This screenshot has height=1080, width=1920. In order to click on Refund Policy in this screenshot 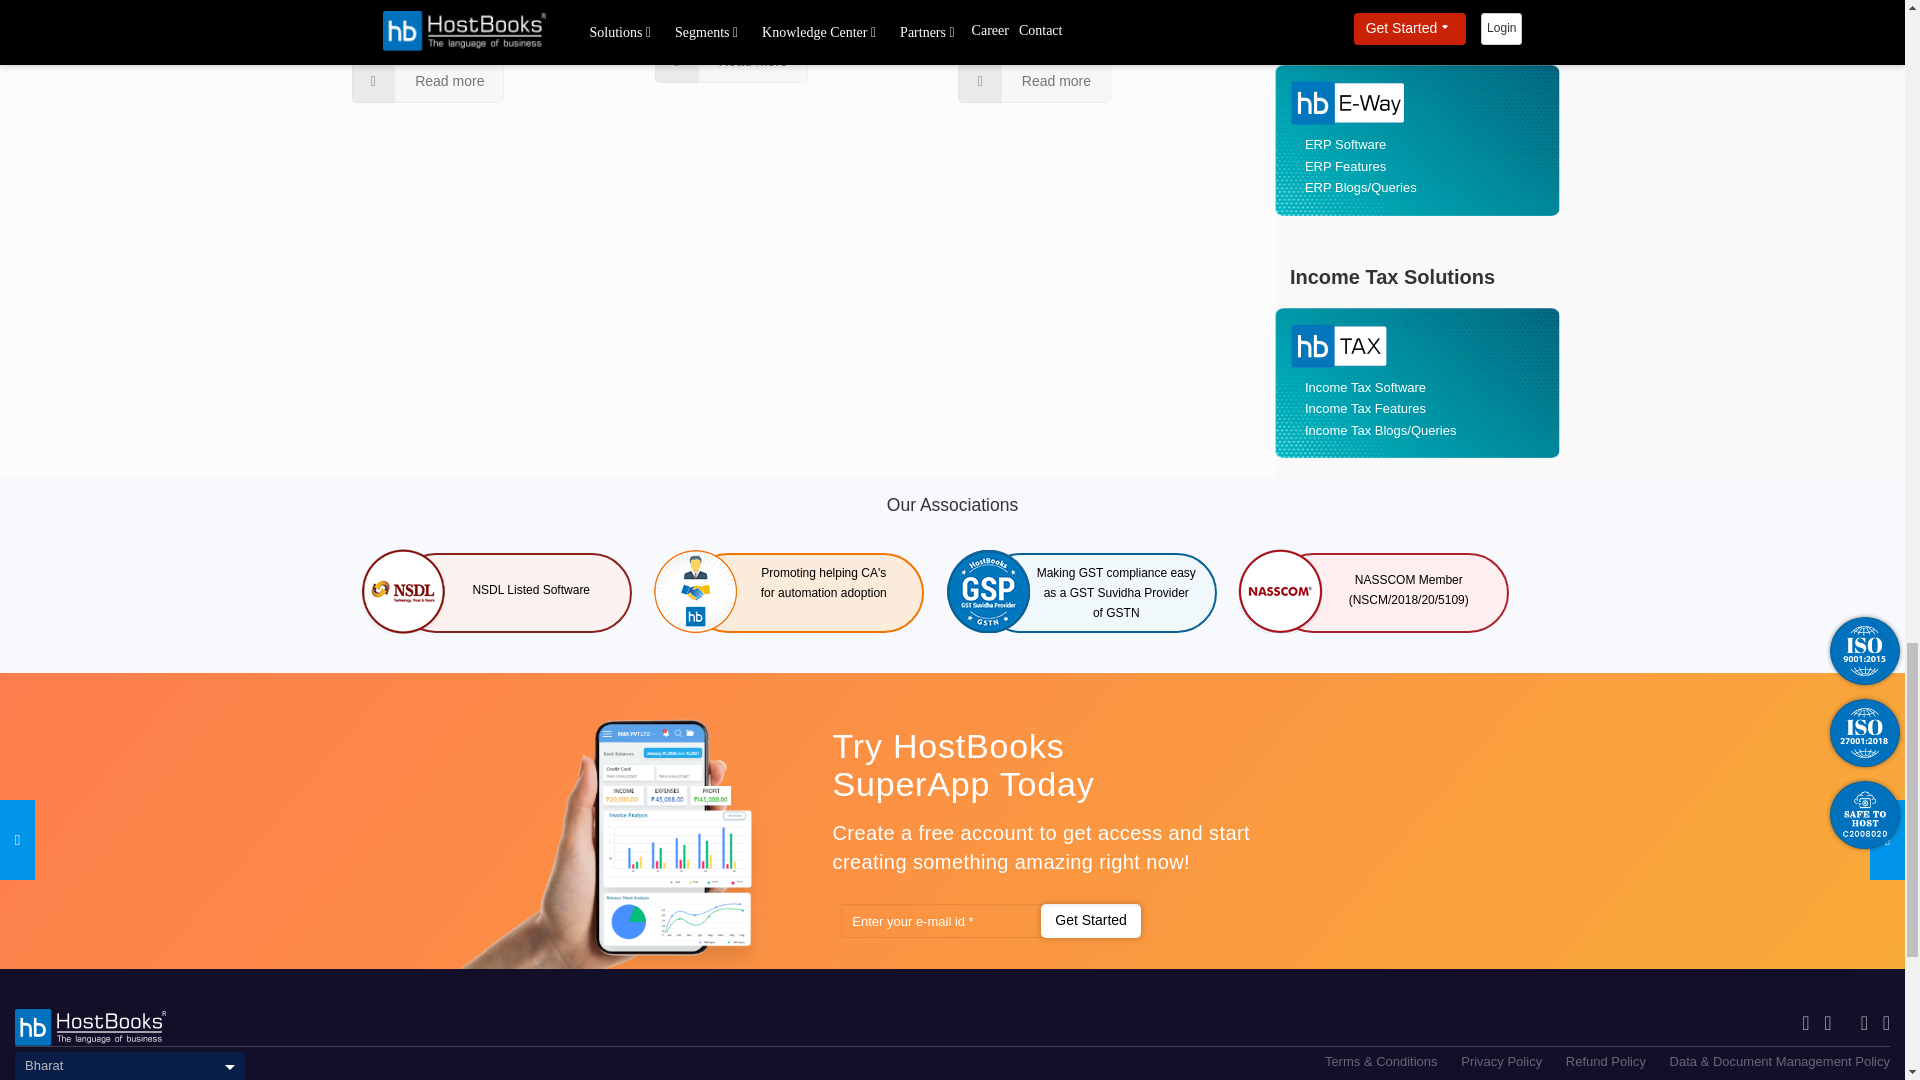, I will do `click(1606, 1062)`.